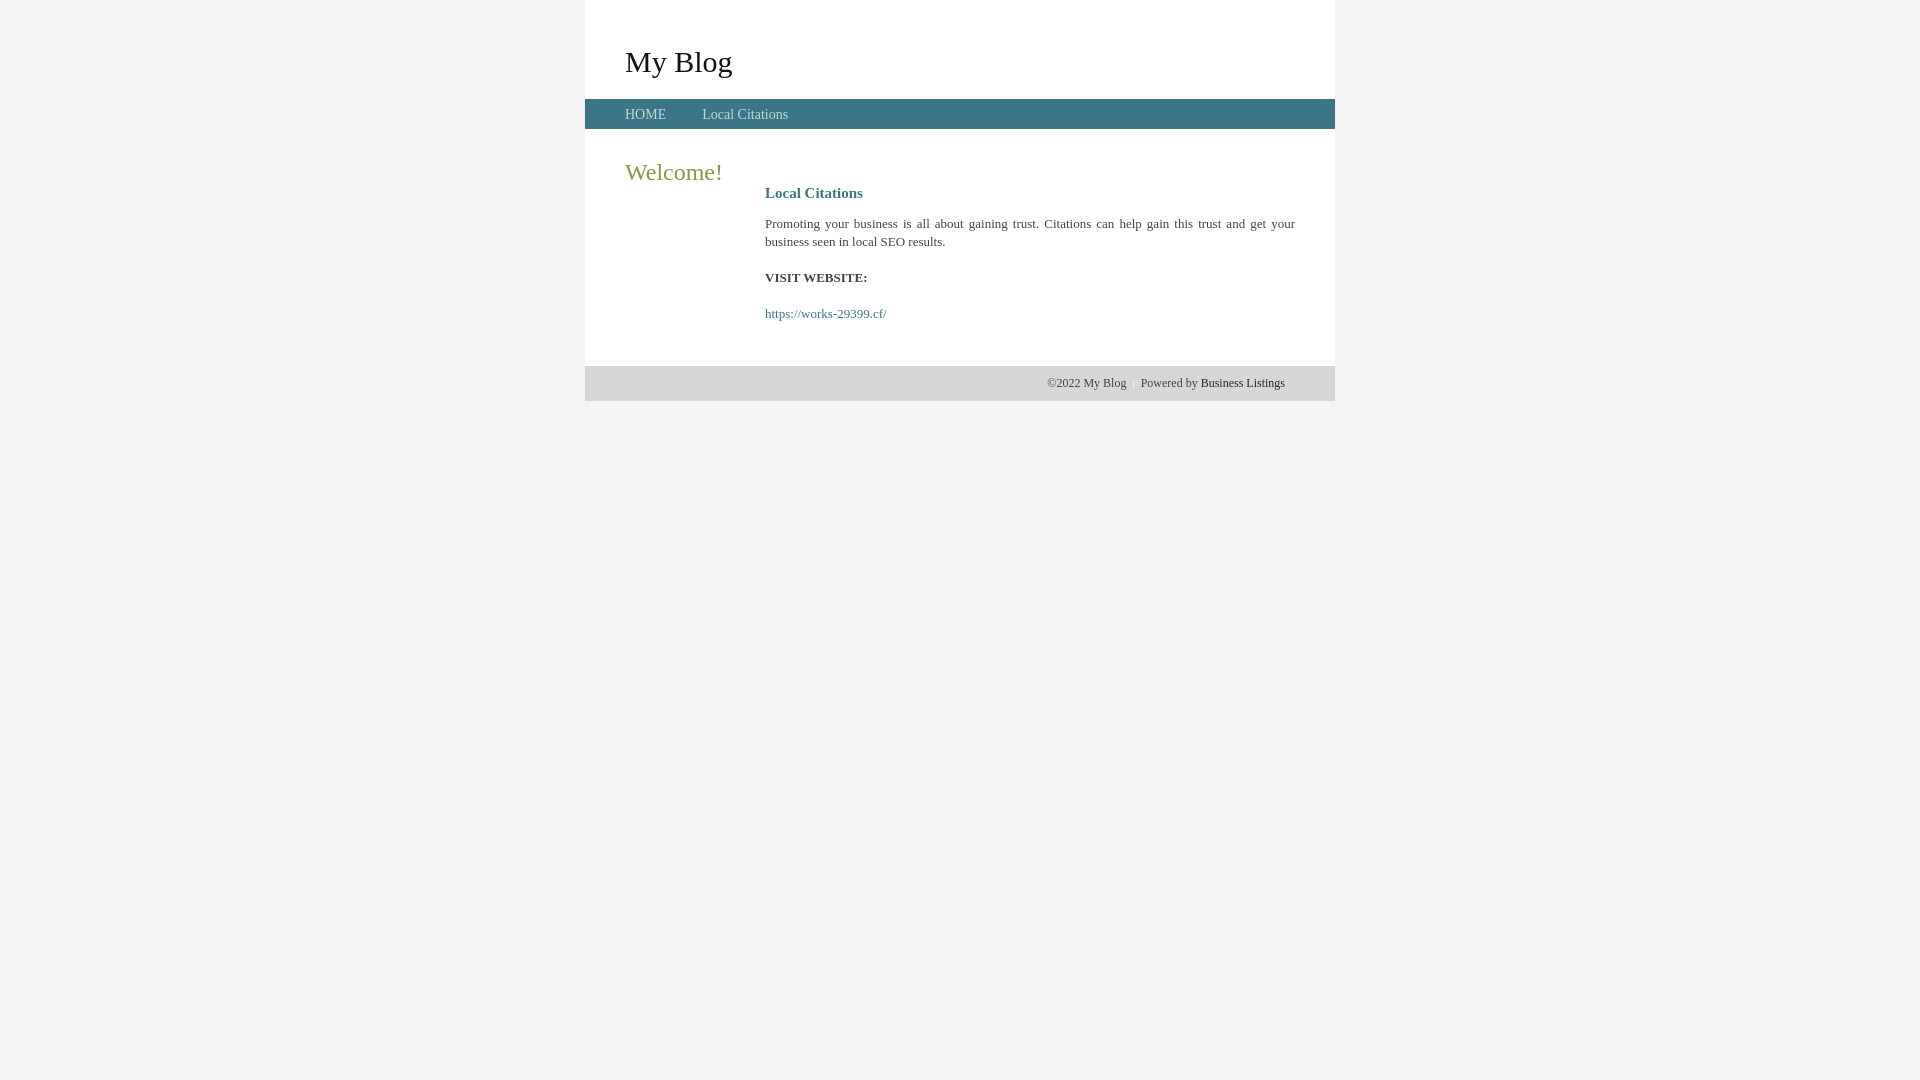 The height and width of the screenshot is (1080, 1920). I want to click on My Blog, so click(679, 61).